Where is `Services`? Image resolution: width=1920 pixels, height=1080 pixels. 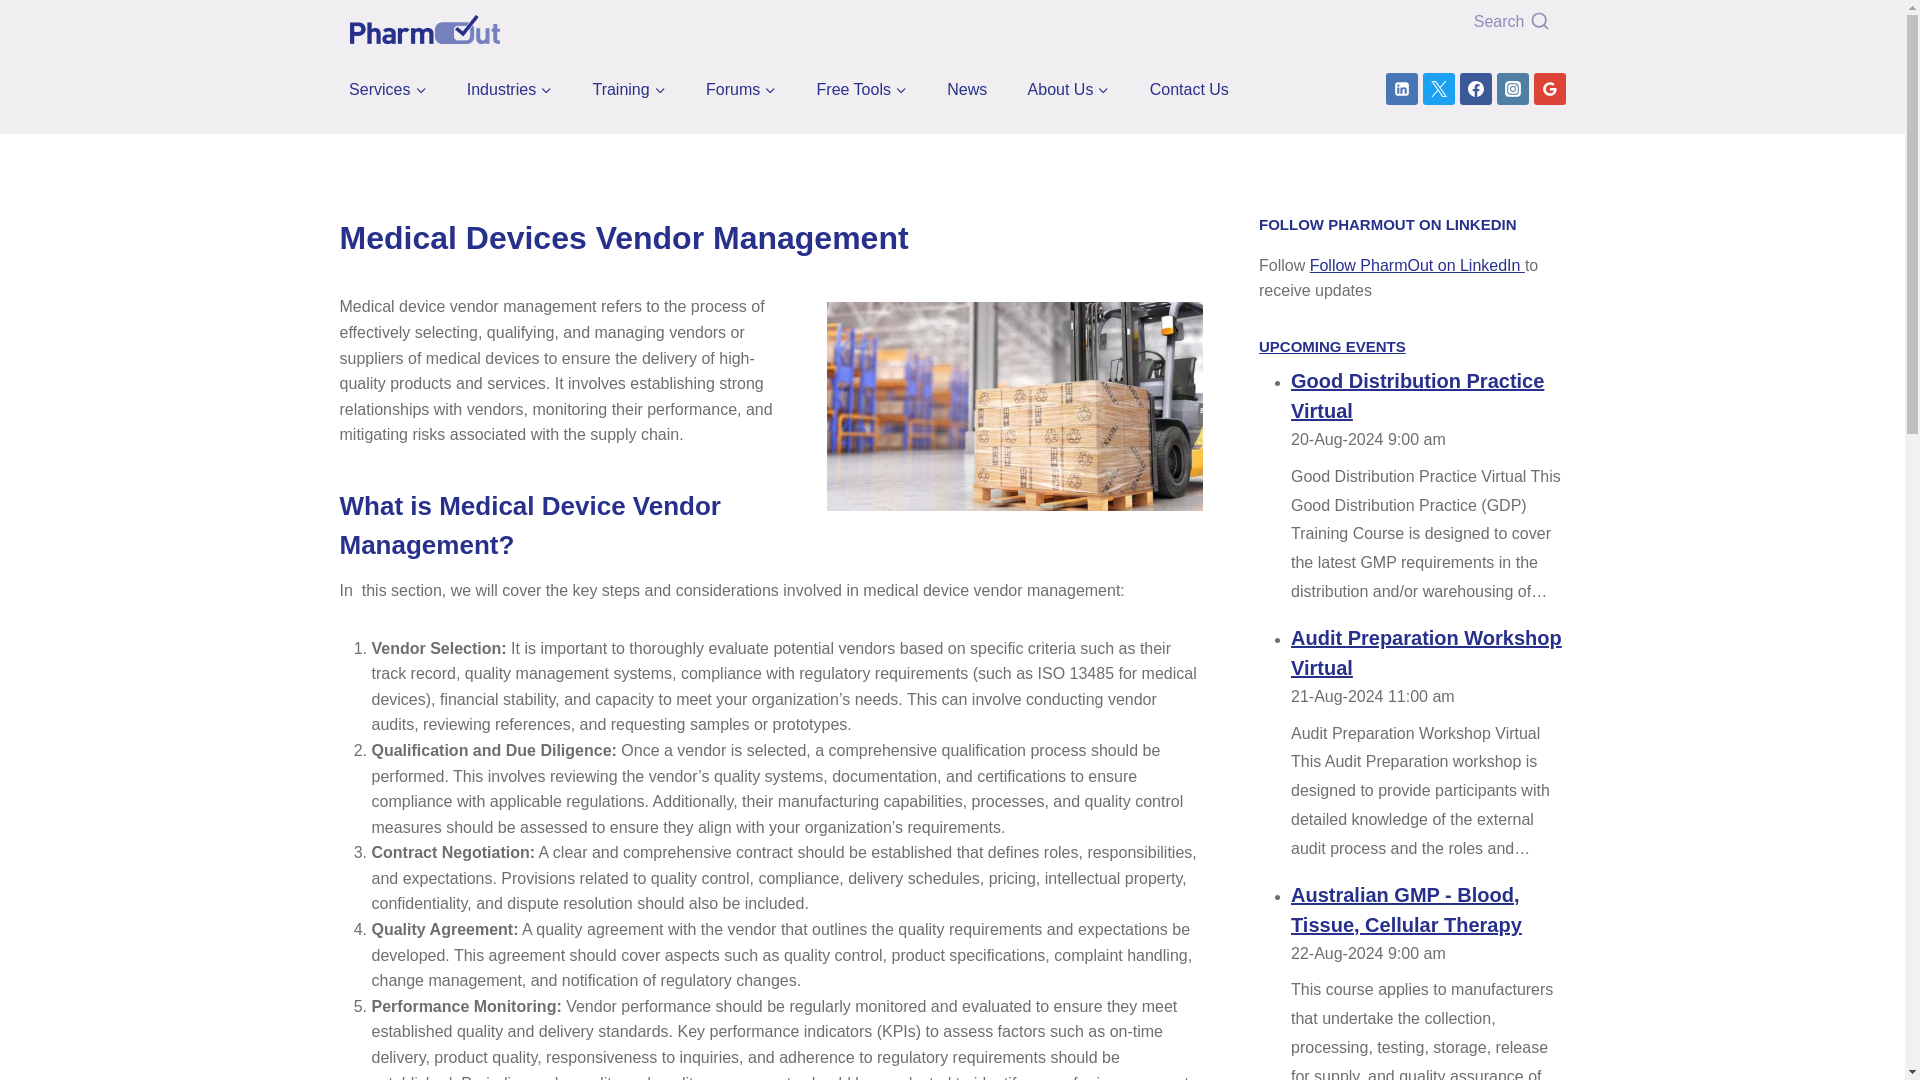
Services is located at coordinates (388, 89).